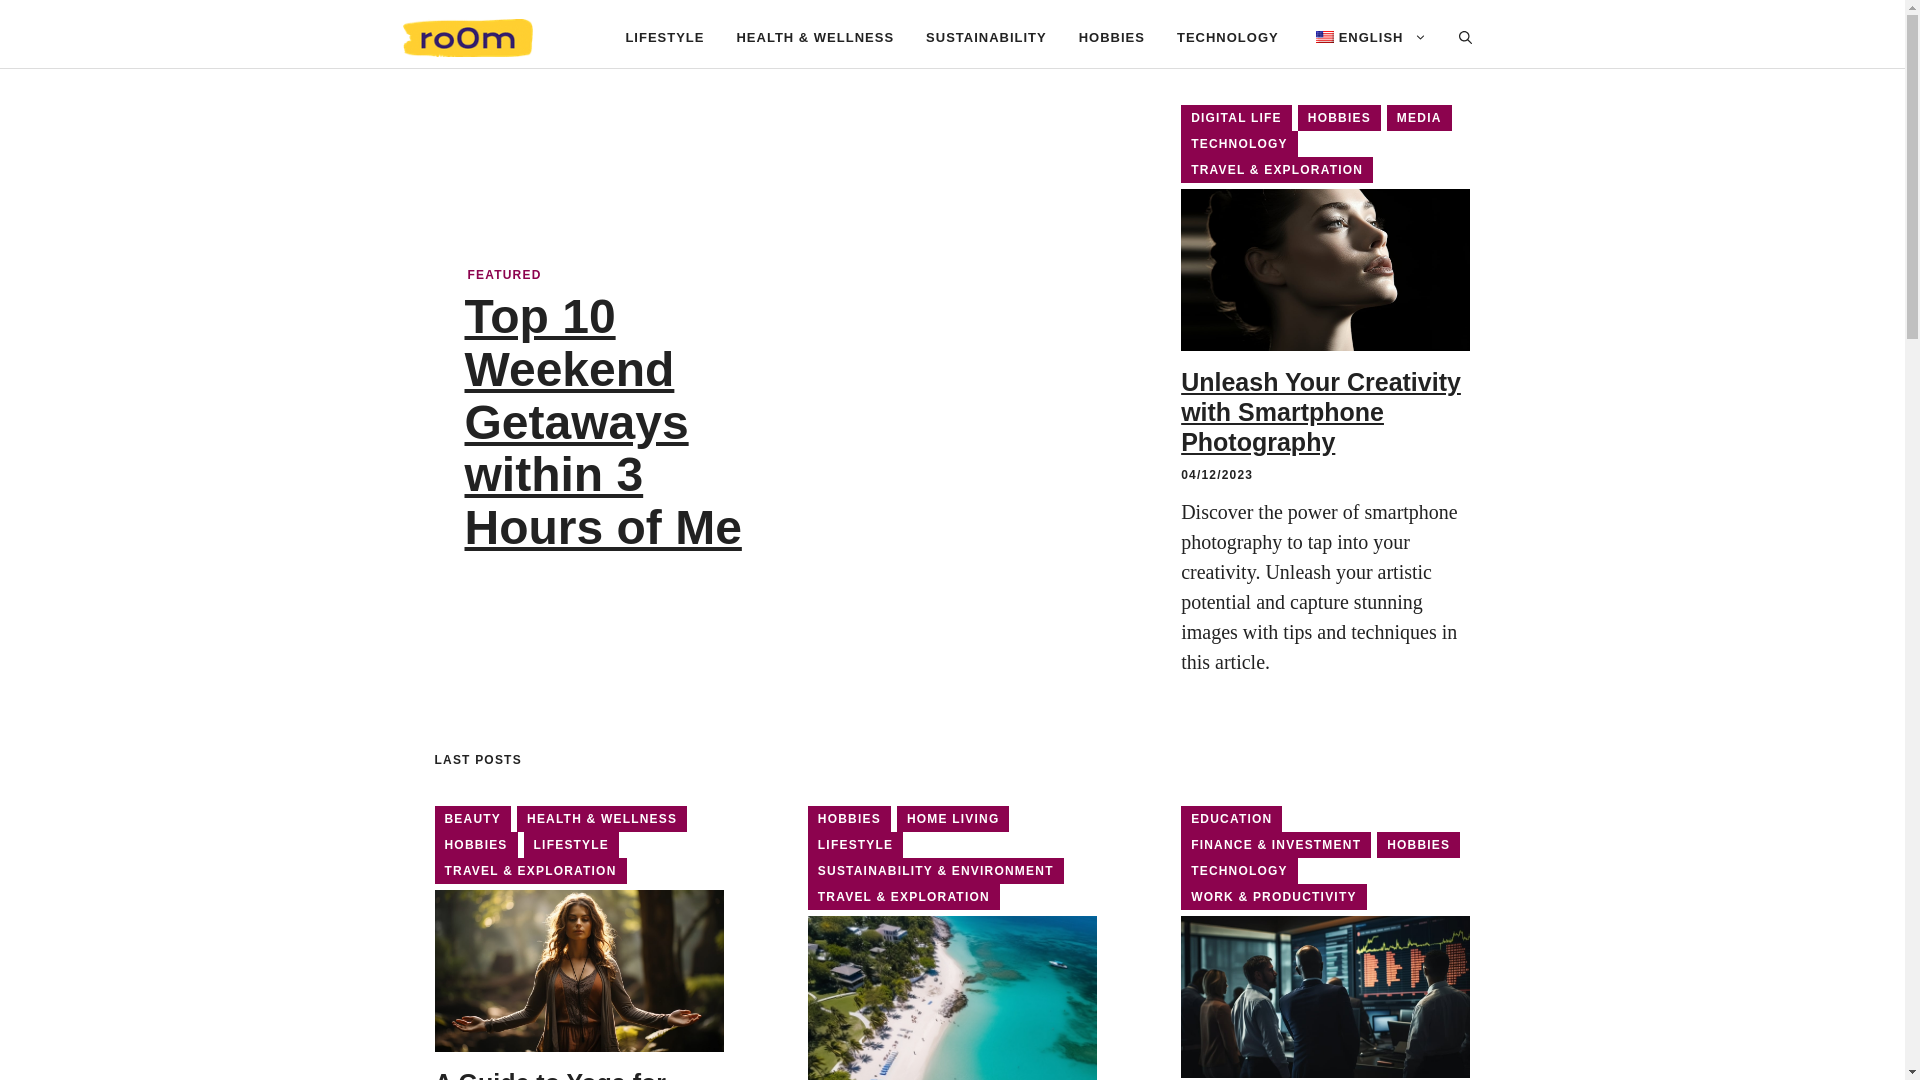 The width and height of the screenshot is (1920, 1080). What do you see at coordinates (1228, 38) in the screenshot?
I see `TECHNOLOGY` at bounding box center [1228, 38].